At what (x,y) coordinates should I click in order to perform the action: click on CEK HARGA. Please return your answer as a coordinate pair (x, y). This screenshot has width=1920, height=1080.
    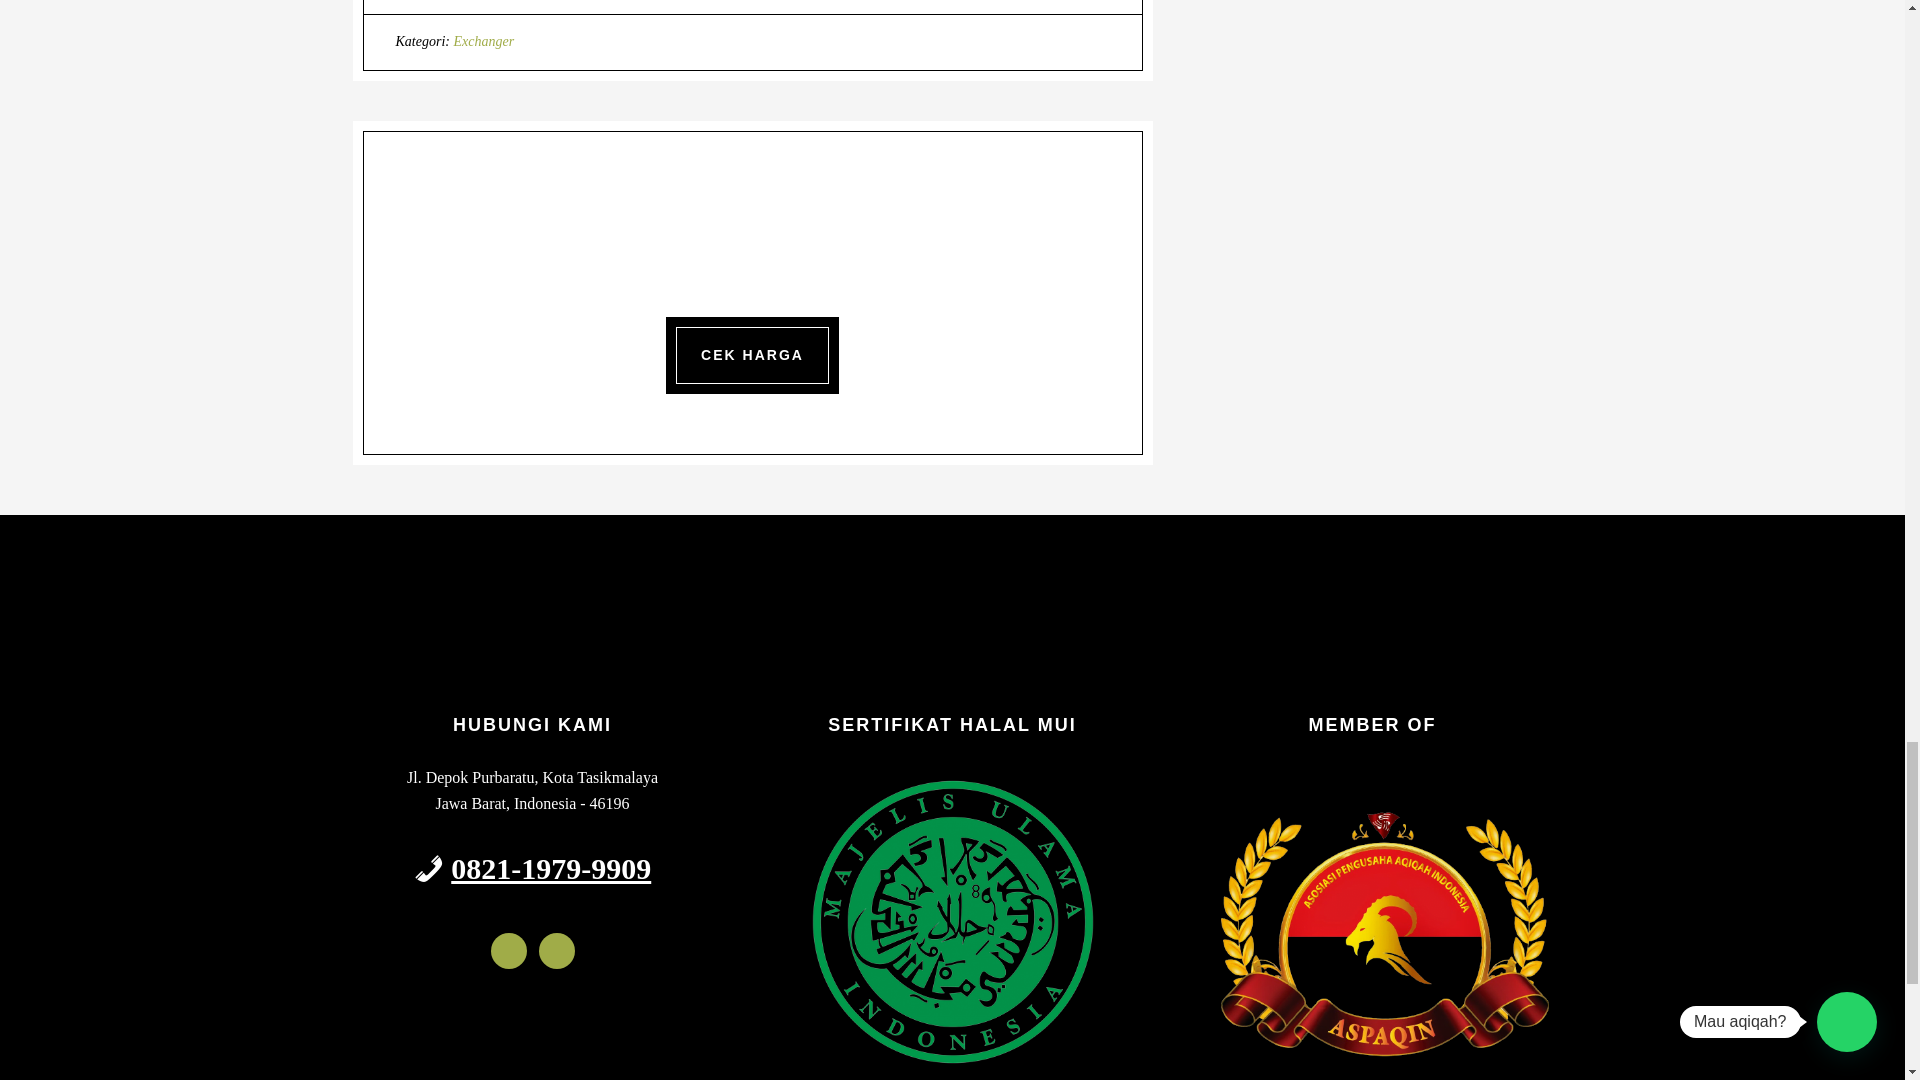
    Looking at the image, I should click on (752, 356).